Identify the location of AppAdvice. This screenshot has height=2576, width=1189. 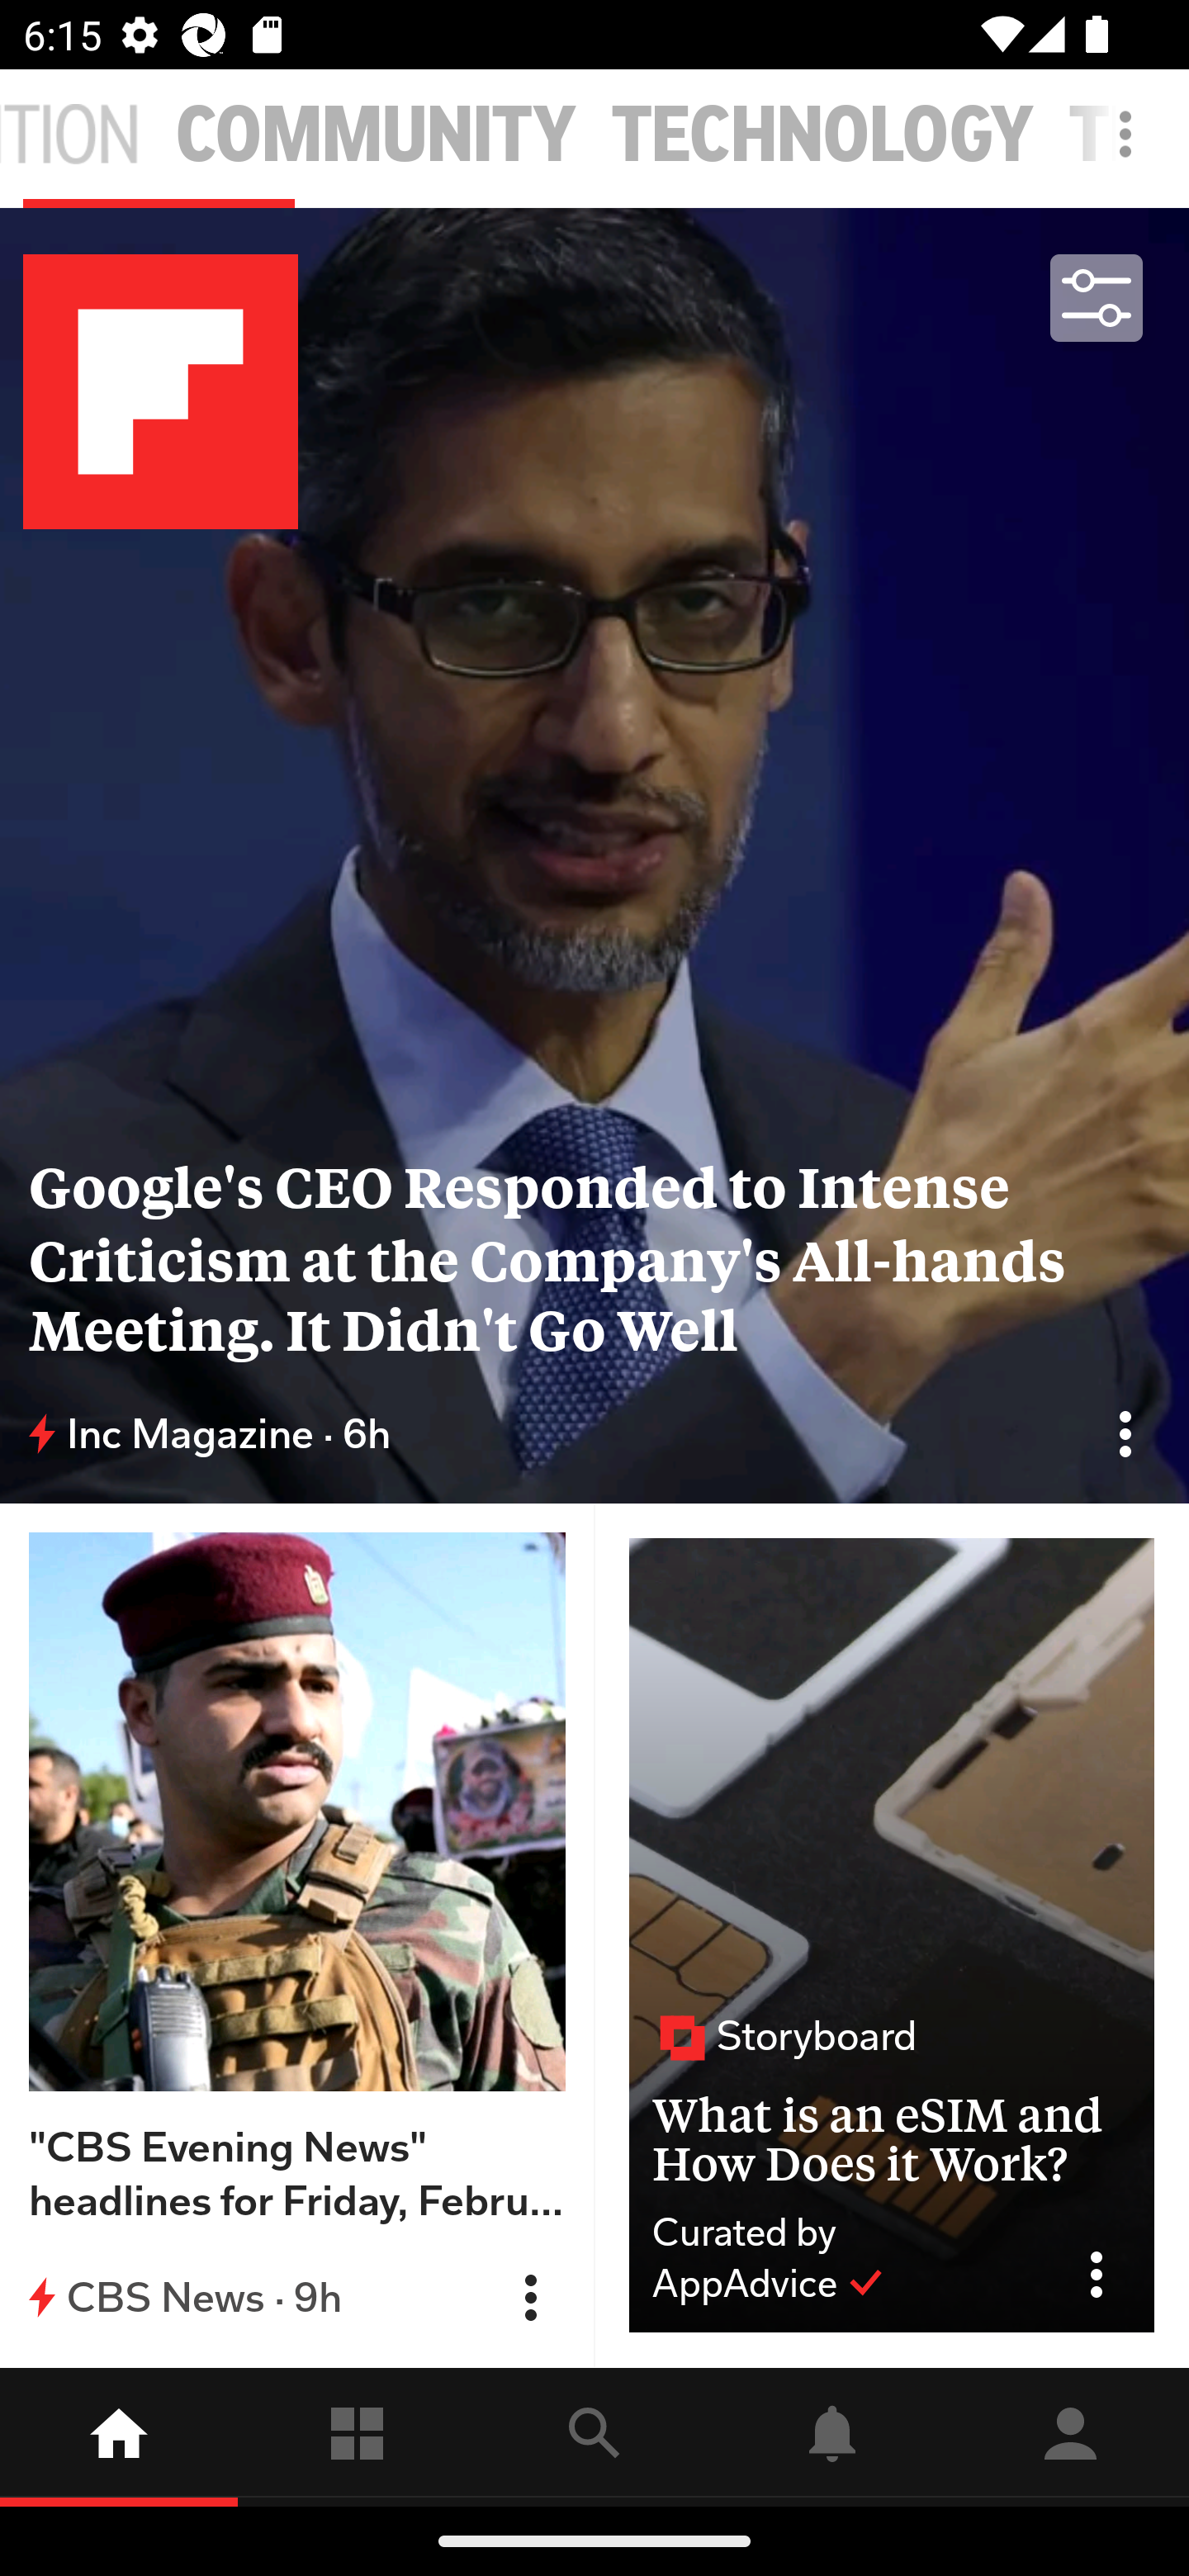
(768, 2284).